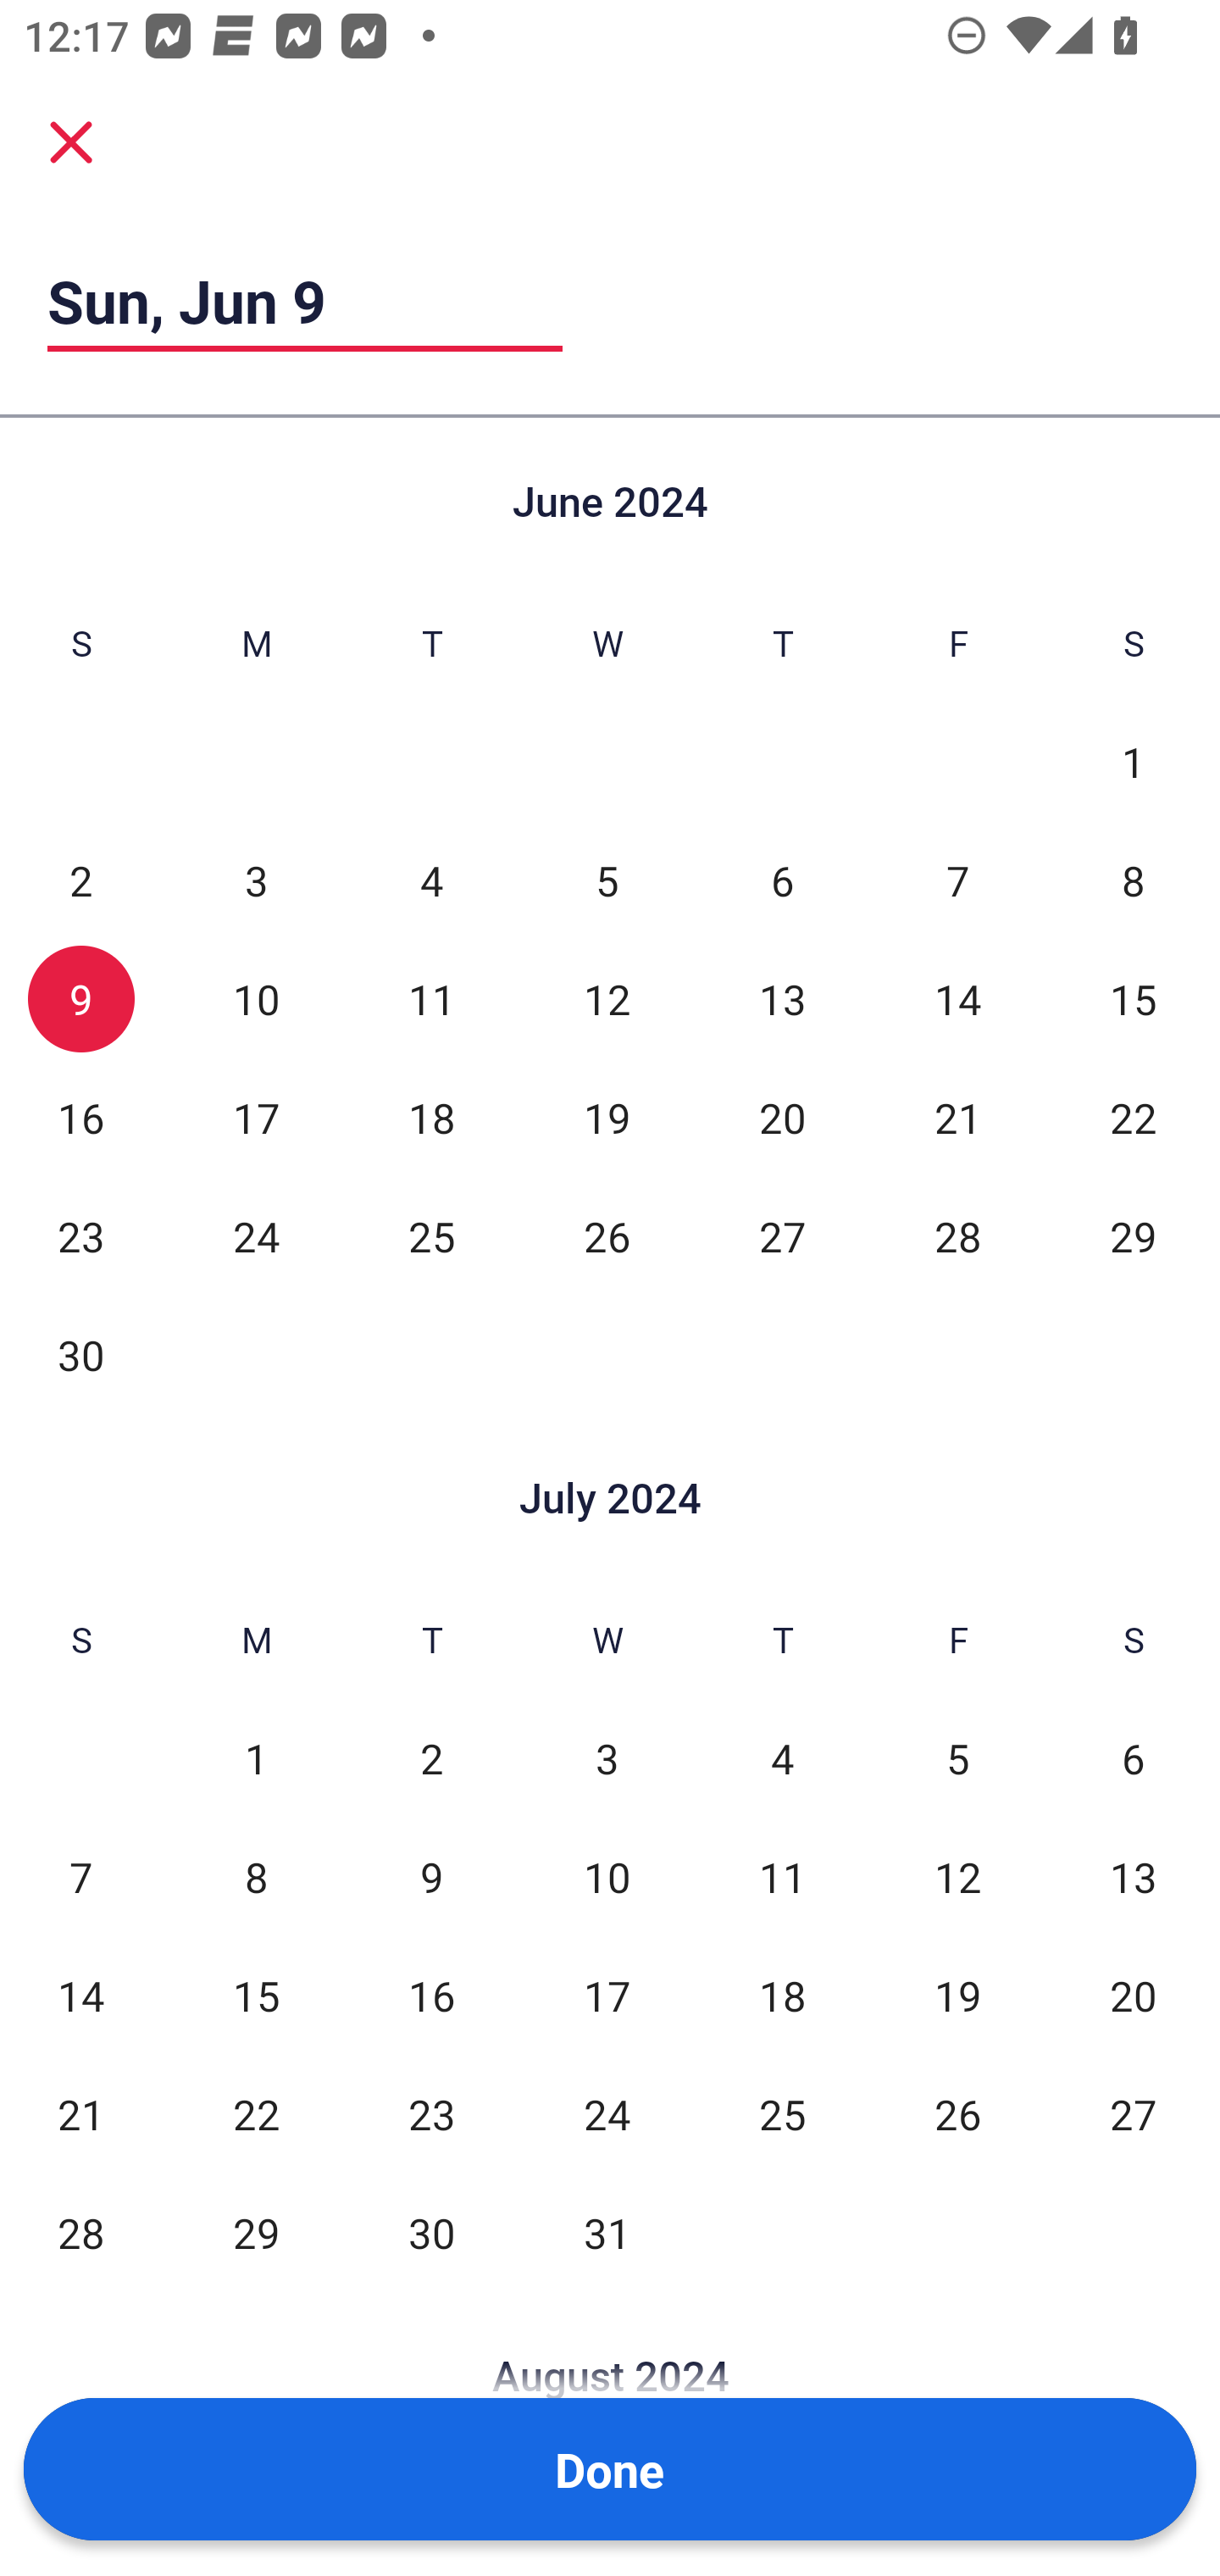 The height and width of the screenshot is (2576, 1220). I want to click on 15 Mon, Jul 15, Not Selected, so click(256, 1996).